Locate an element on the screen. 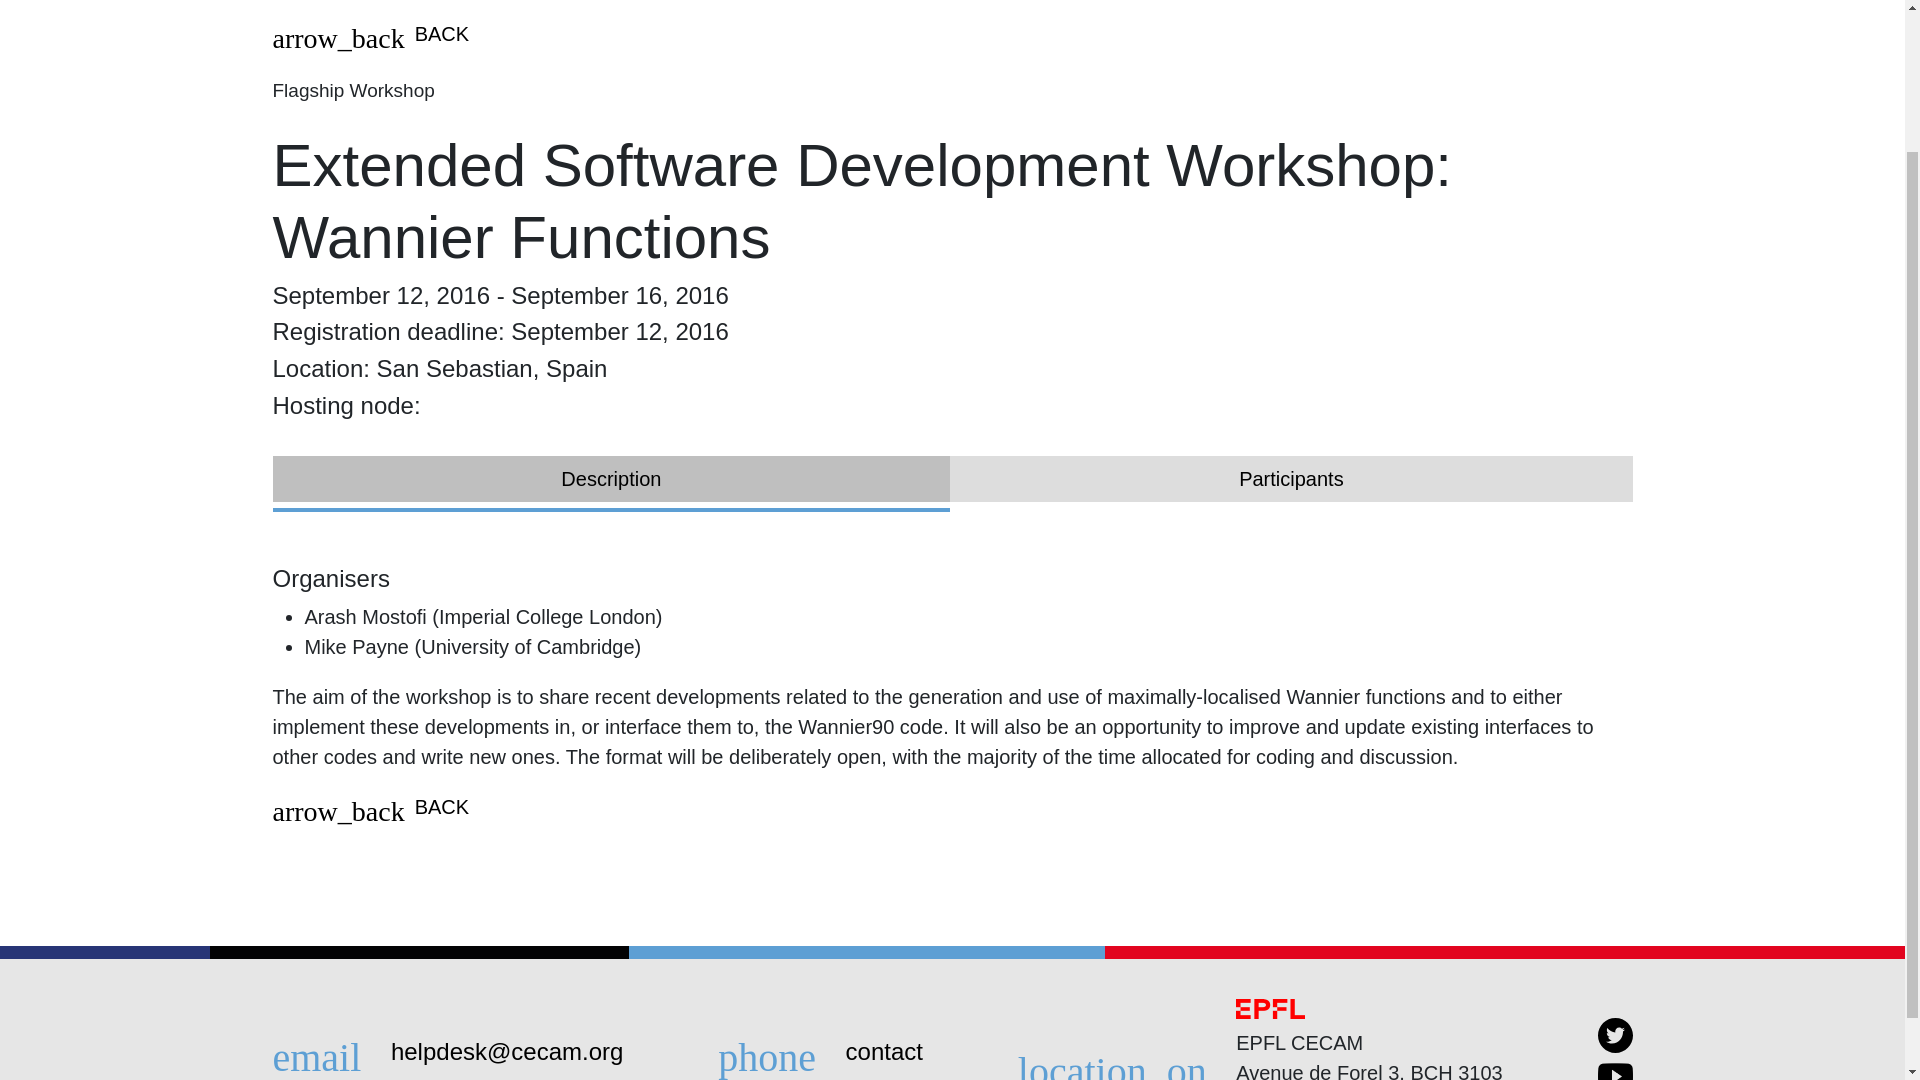  Participants is located at coordinates (1291, 478).